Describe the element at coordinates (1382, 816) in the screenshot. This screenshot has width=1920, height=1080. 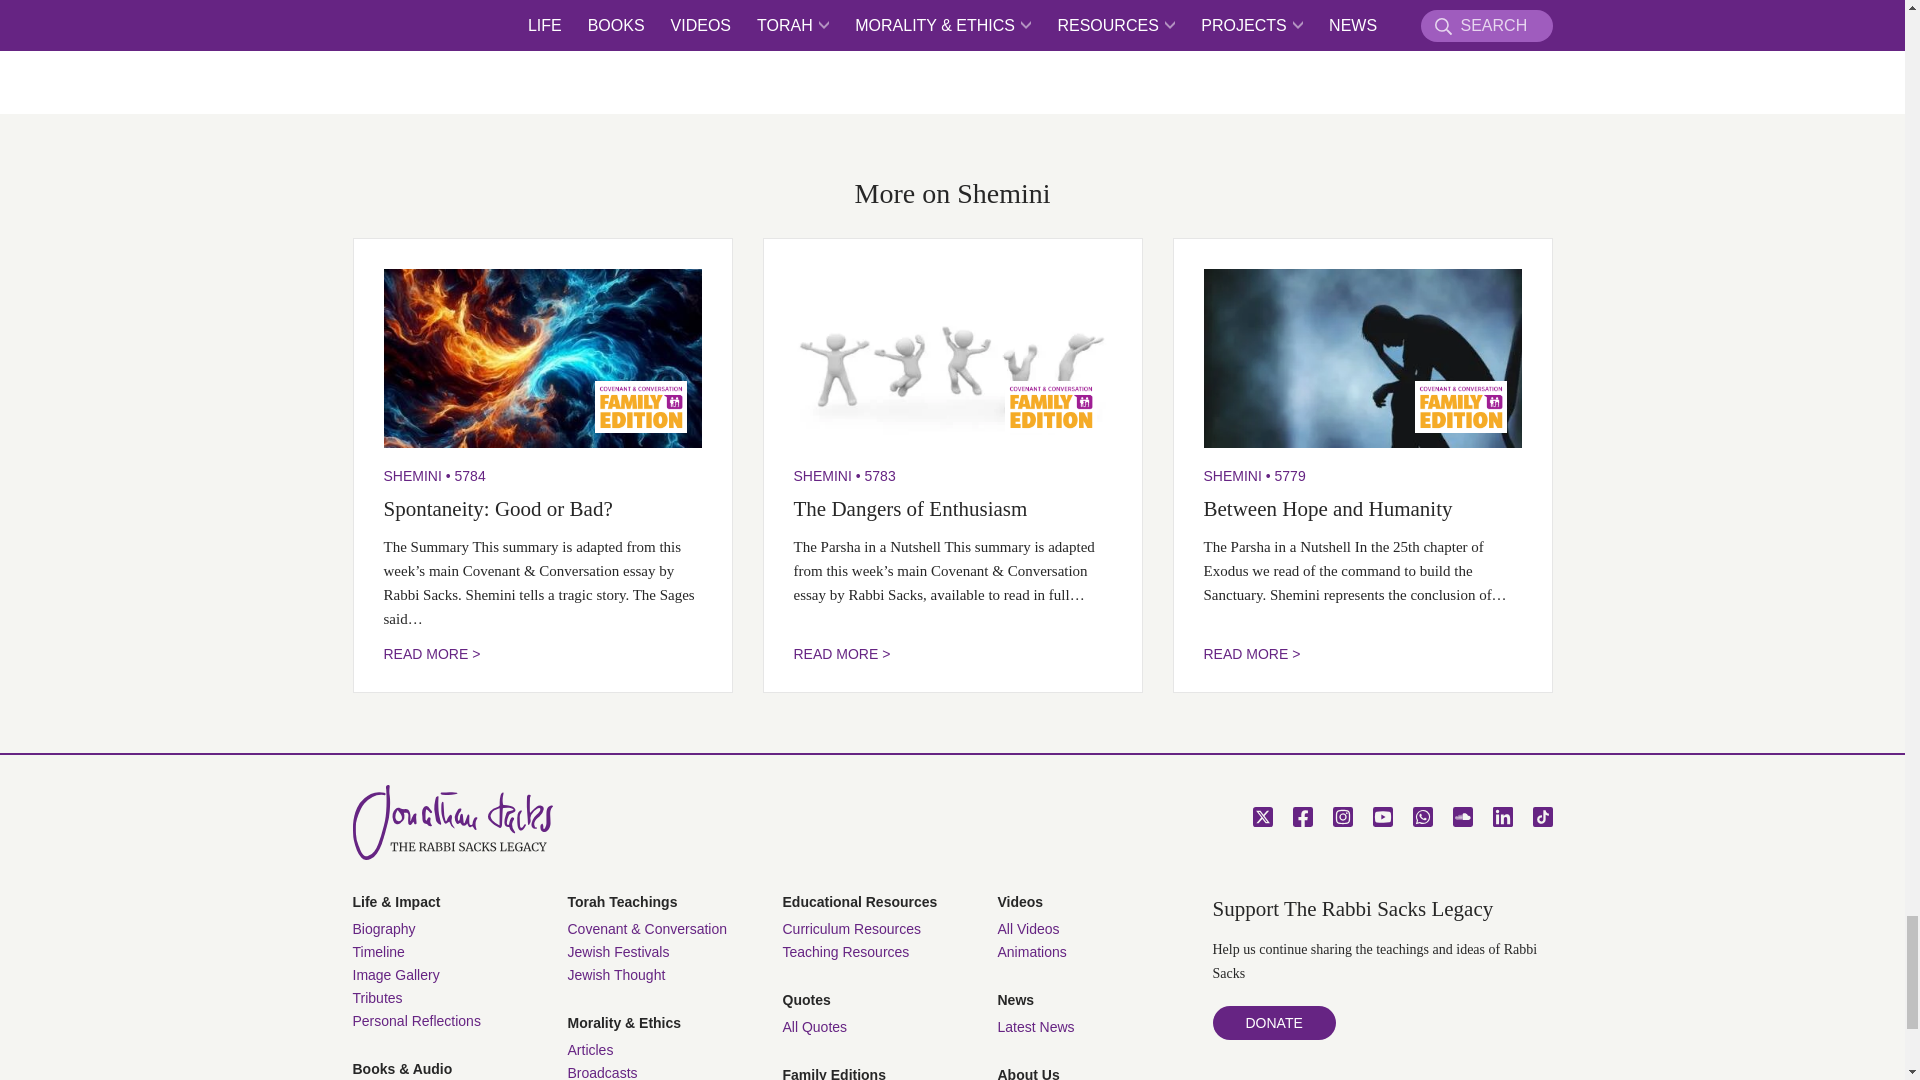
I see `YouTube` at that location.